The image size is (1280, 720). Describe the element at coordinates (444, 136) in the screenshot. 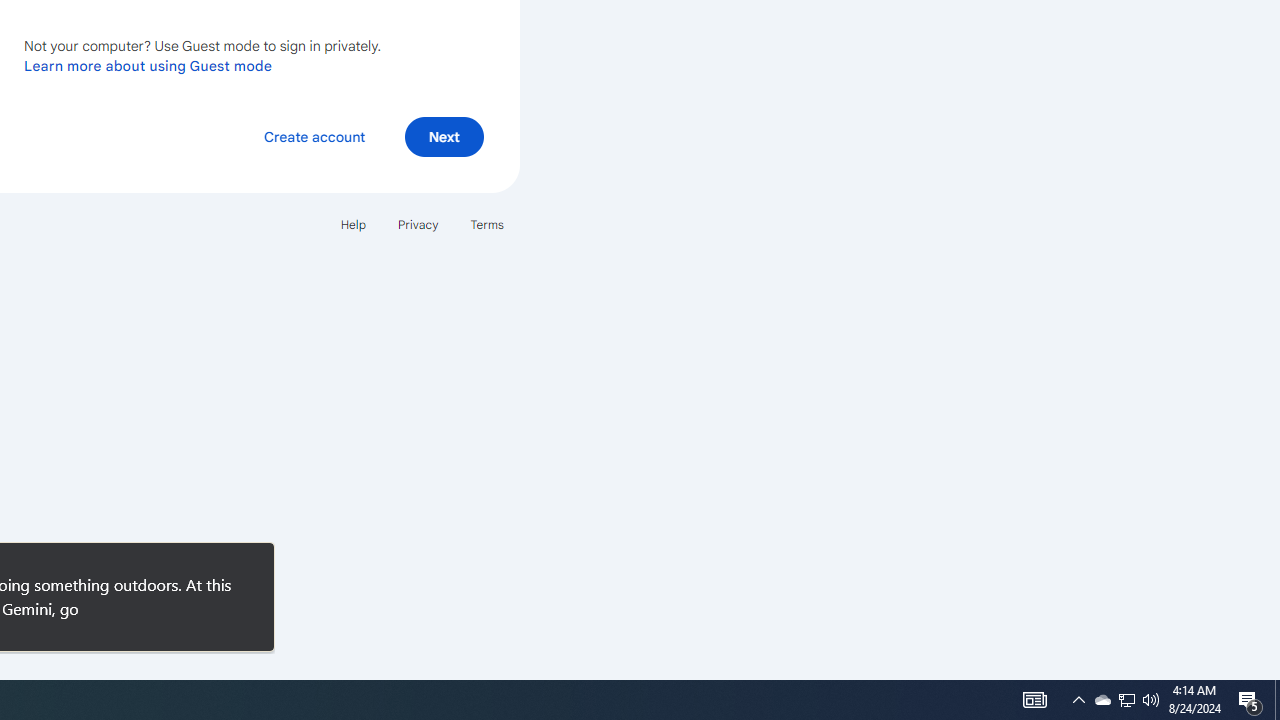

I see `Next` at that location.